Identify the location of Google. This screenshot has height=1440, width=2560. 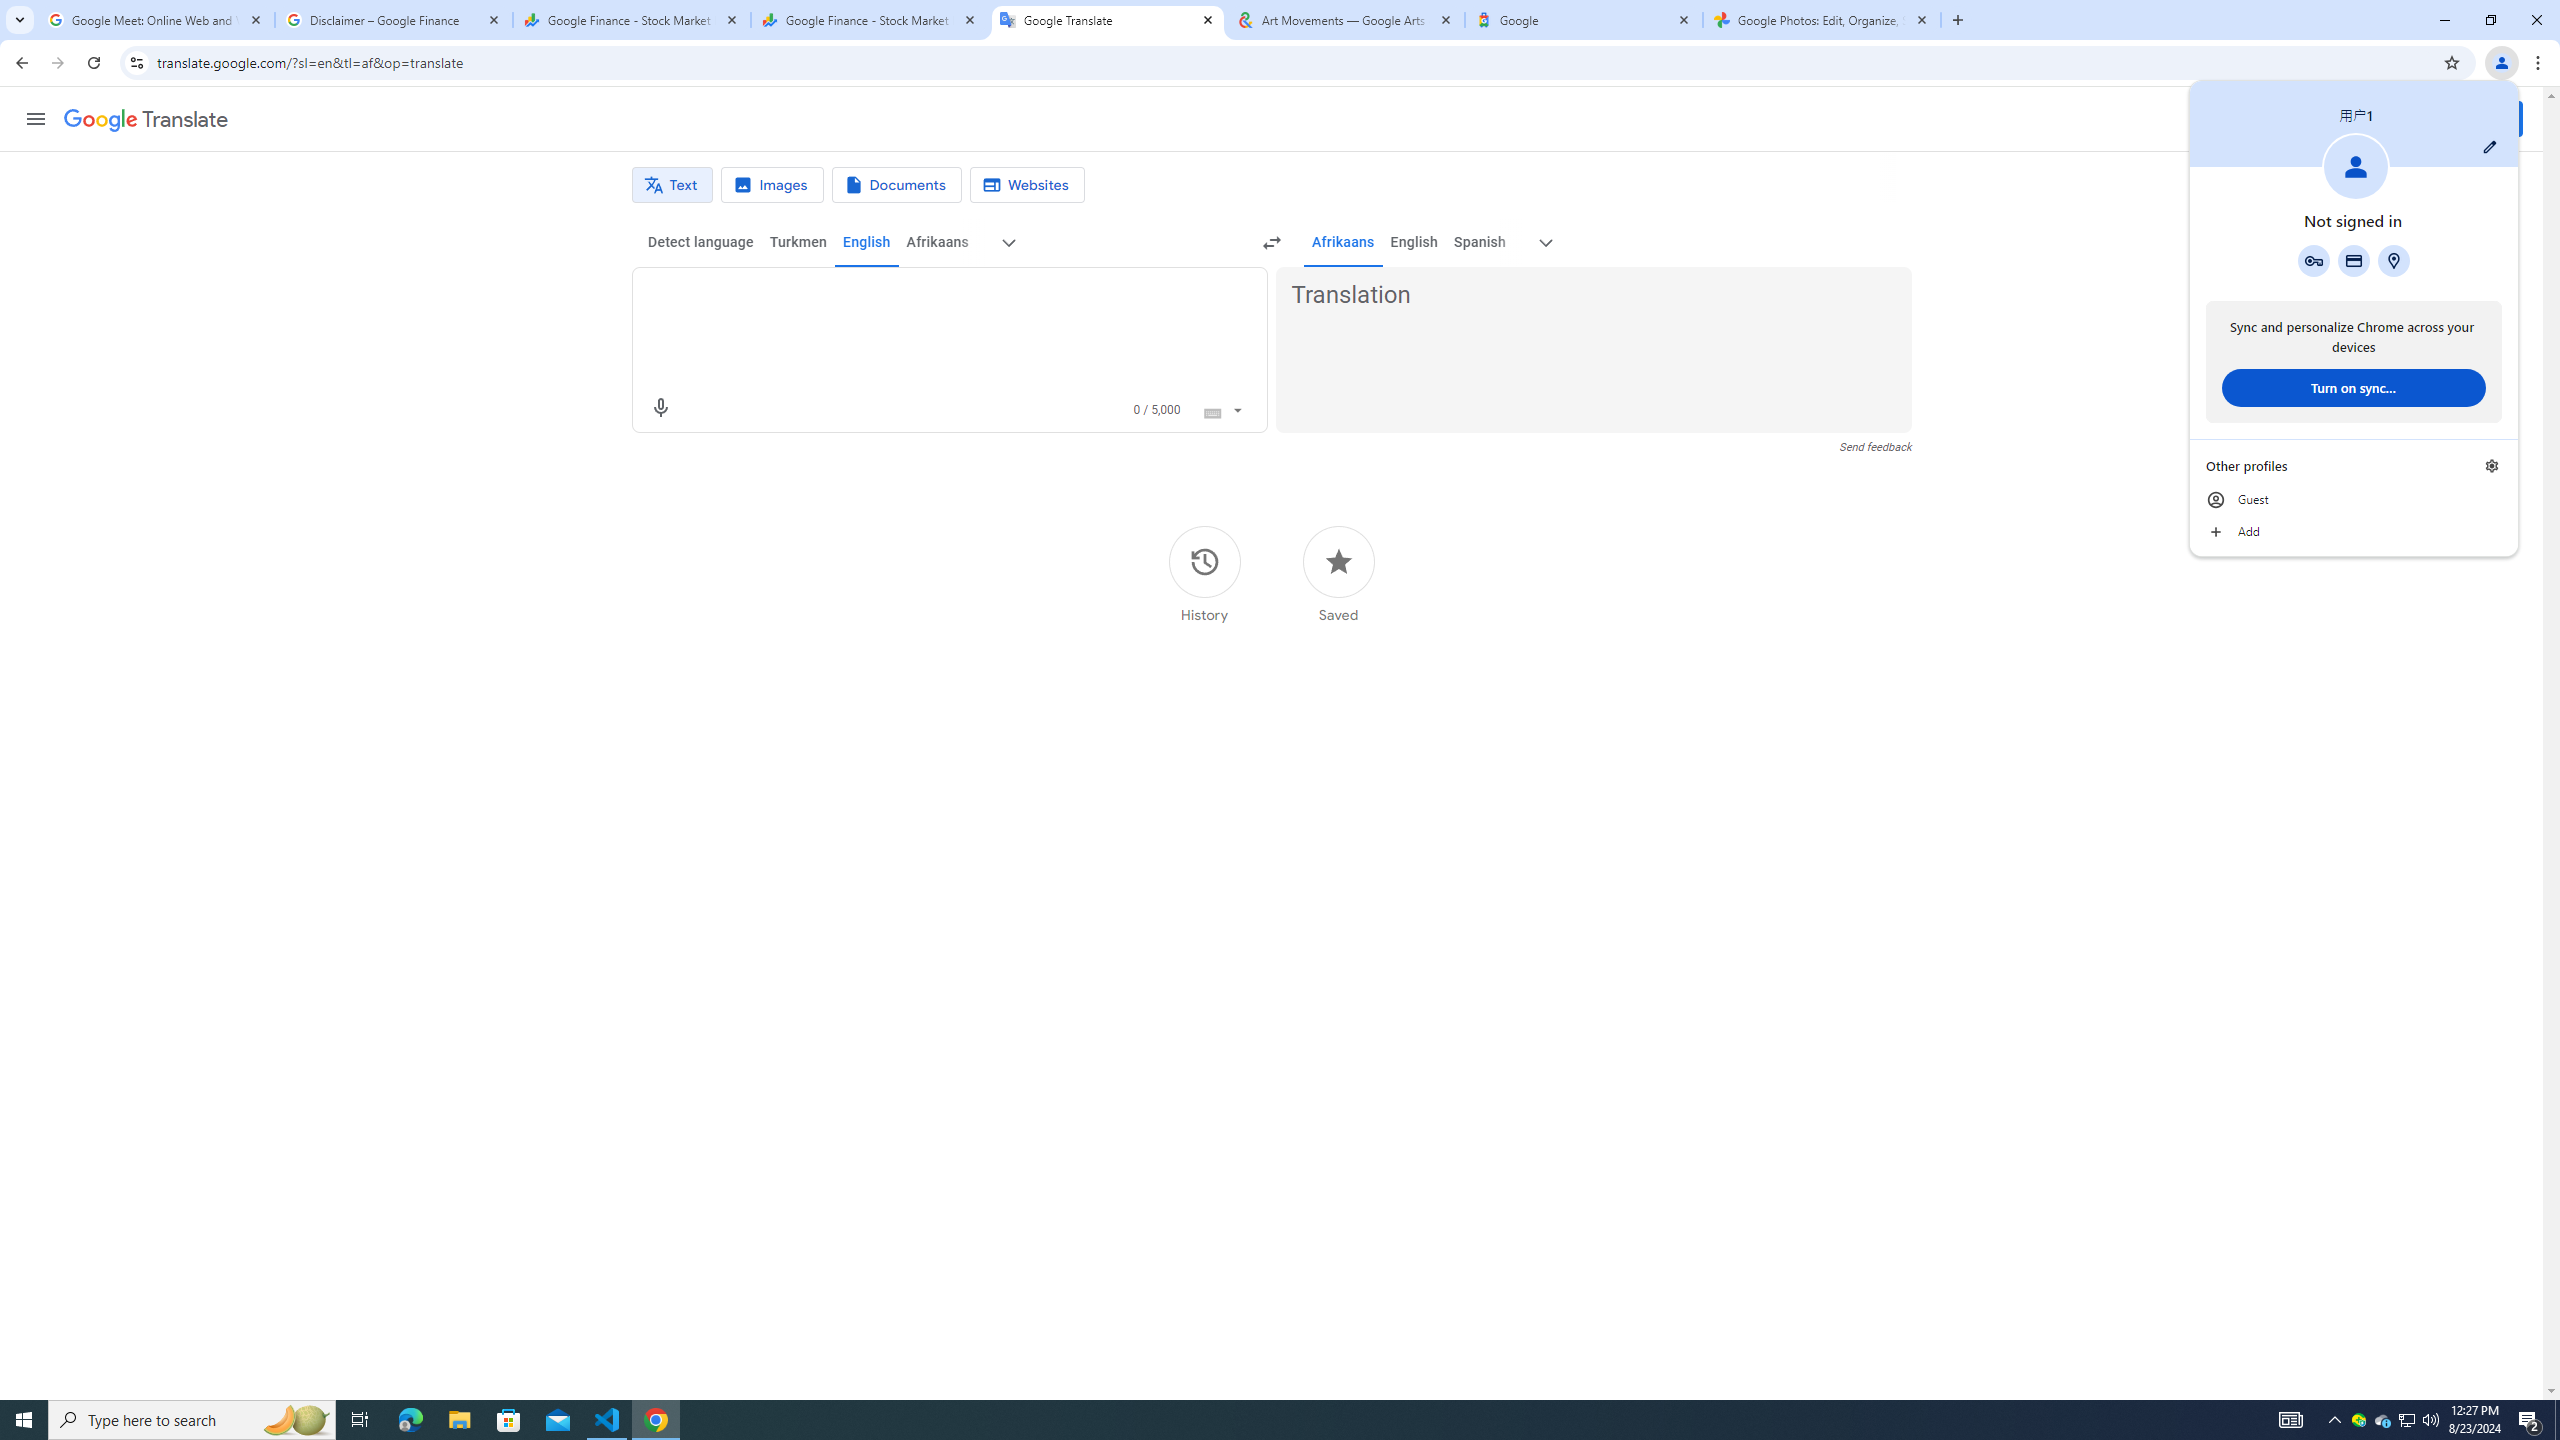
(1584, 20).